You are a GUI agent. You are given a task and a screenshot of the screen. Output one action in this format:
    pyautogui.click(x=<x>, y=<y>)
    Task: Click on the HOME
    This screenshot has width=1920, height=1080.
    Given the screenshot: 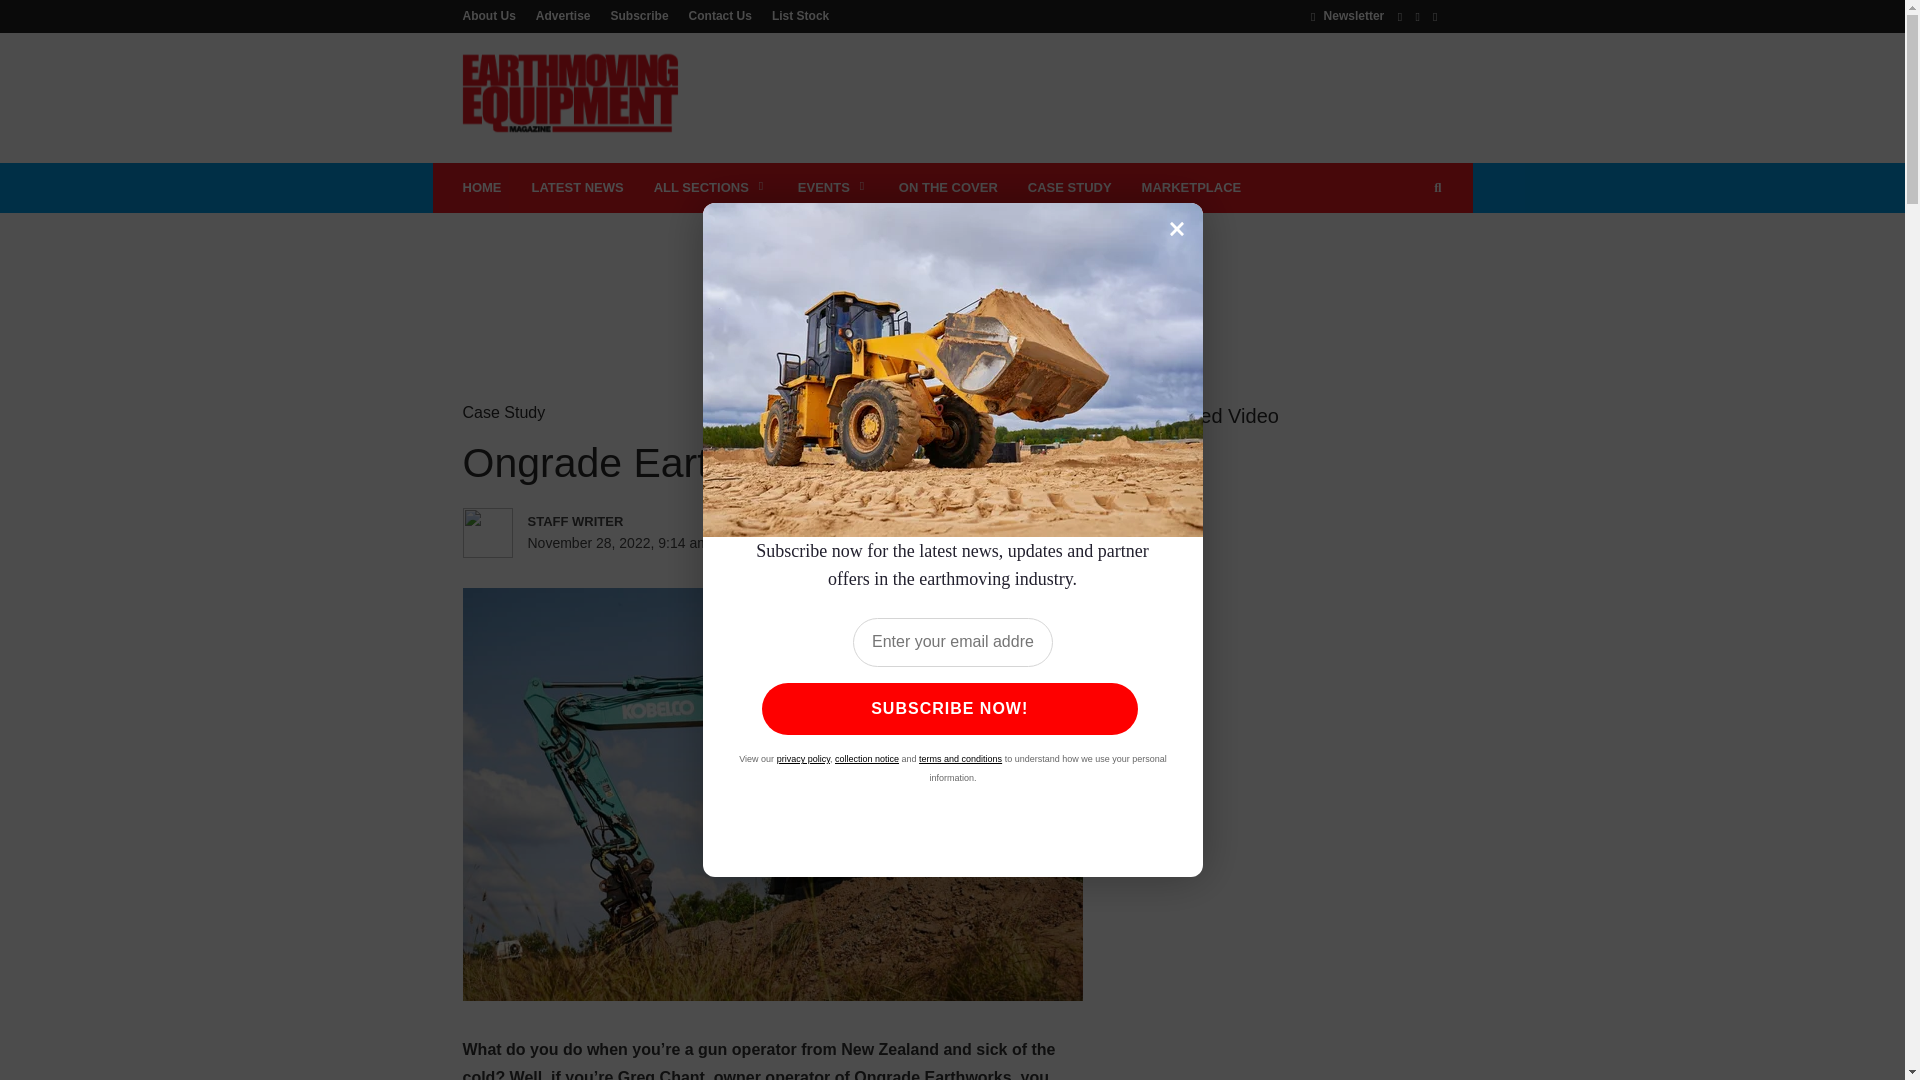 What is the action you would take?
    pyautogui.click(x=482, y=188)
    